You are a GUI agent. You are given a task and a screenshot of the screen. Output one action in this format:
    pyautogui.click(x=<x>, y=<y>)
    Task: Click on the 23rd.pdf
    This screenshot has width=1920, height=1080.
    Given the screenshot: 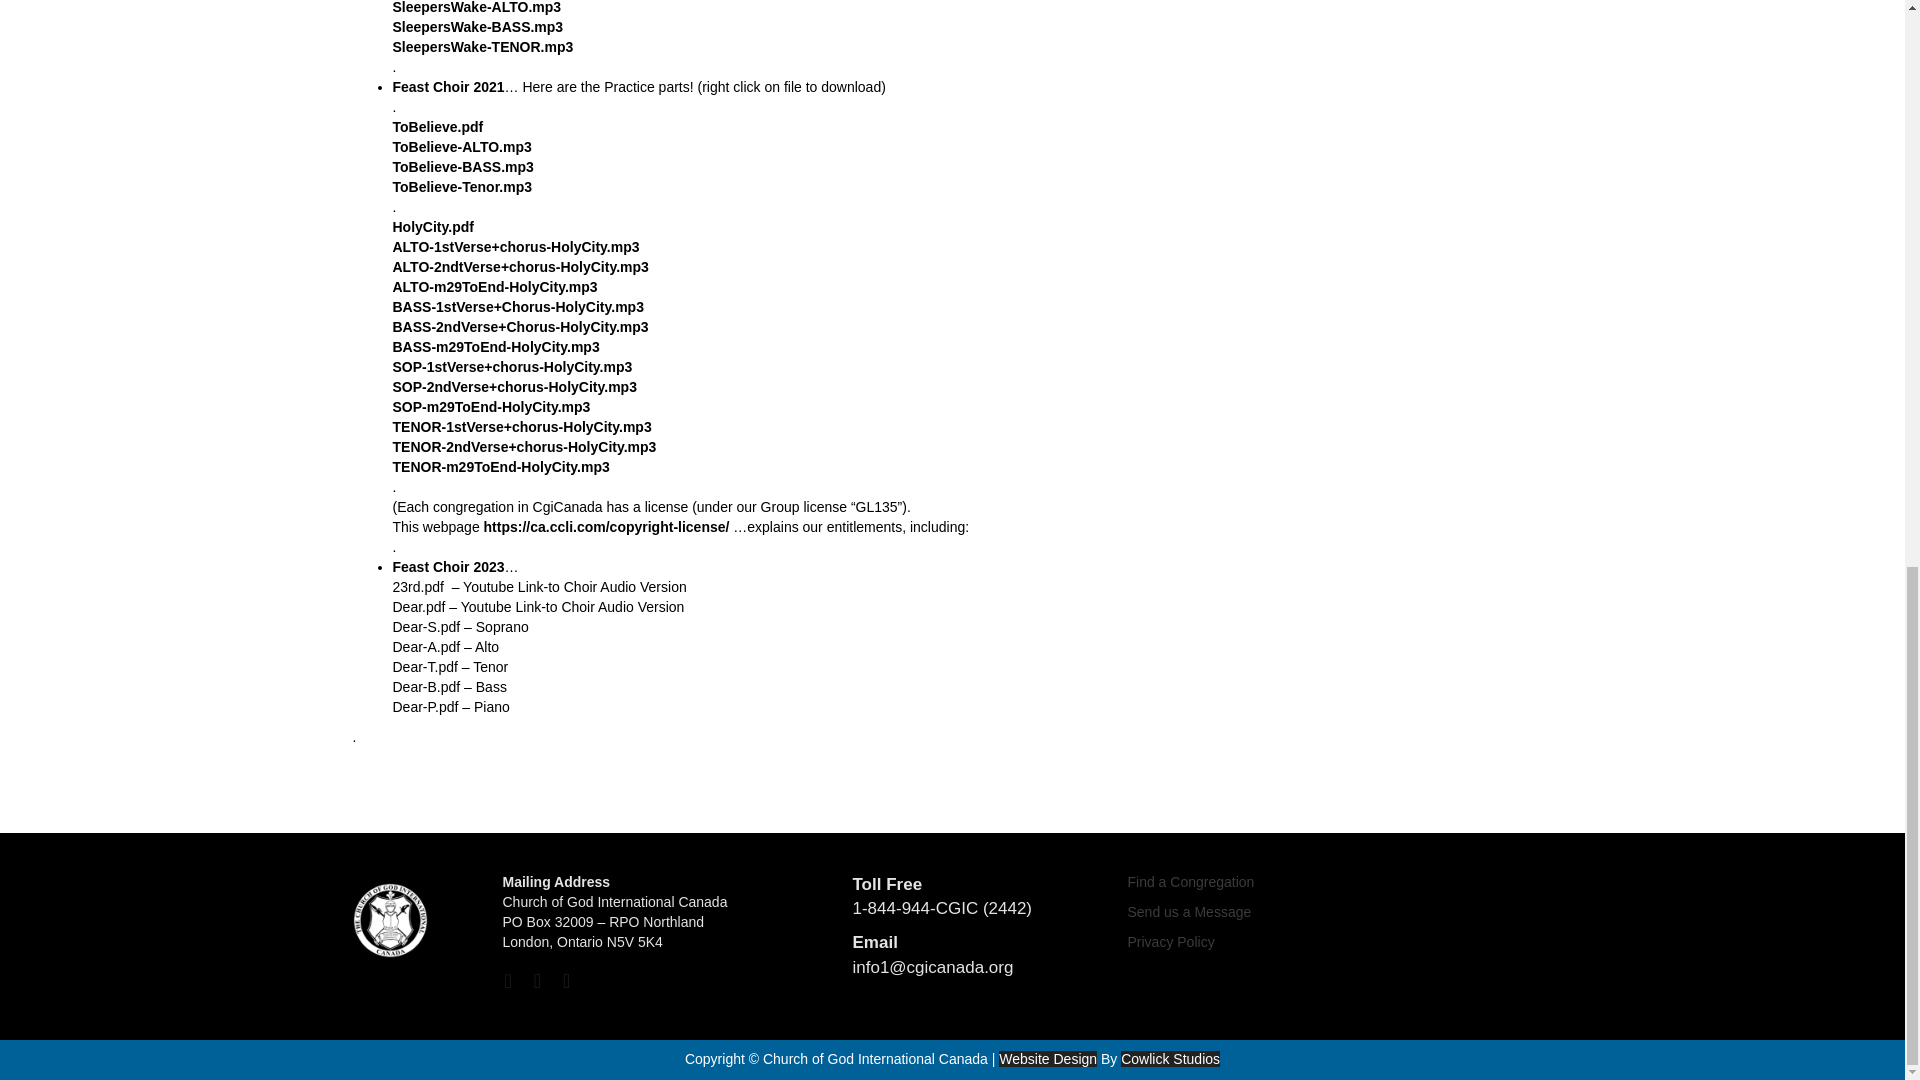 What is the action you would take?
    pyautogui.click(x=417, y=586)
    